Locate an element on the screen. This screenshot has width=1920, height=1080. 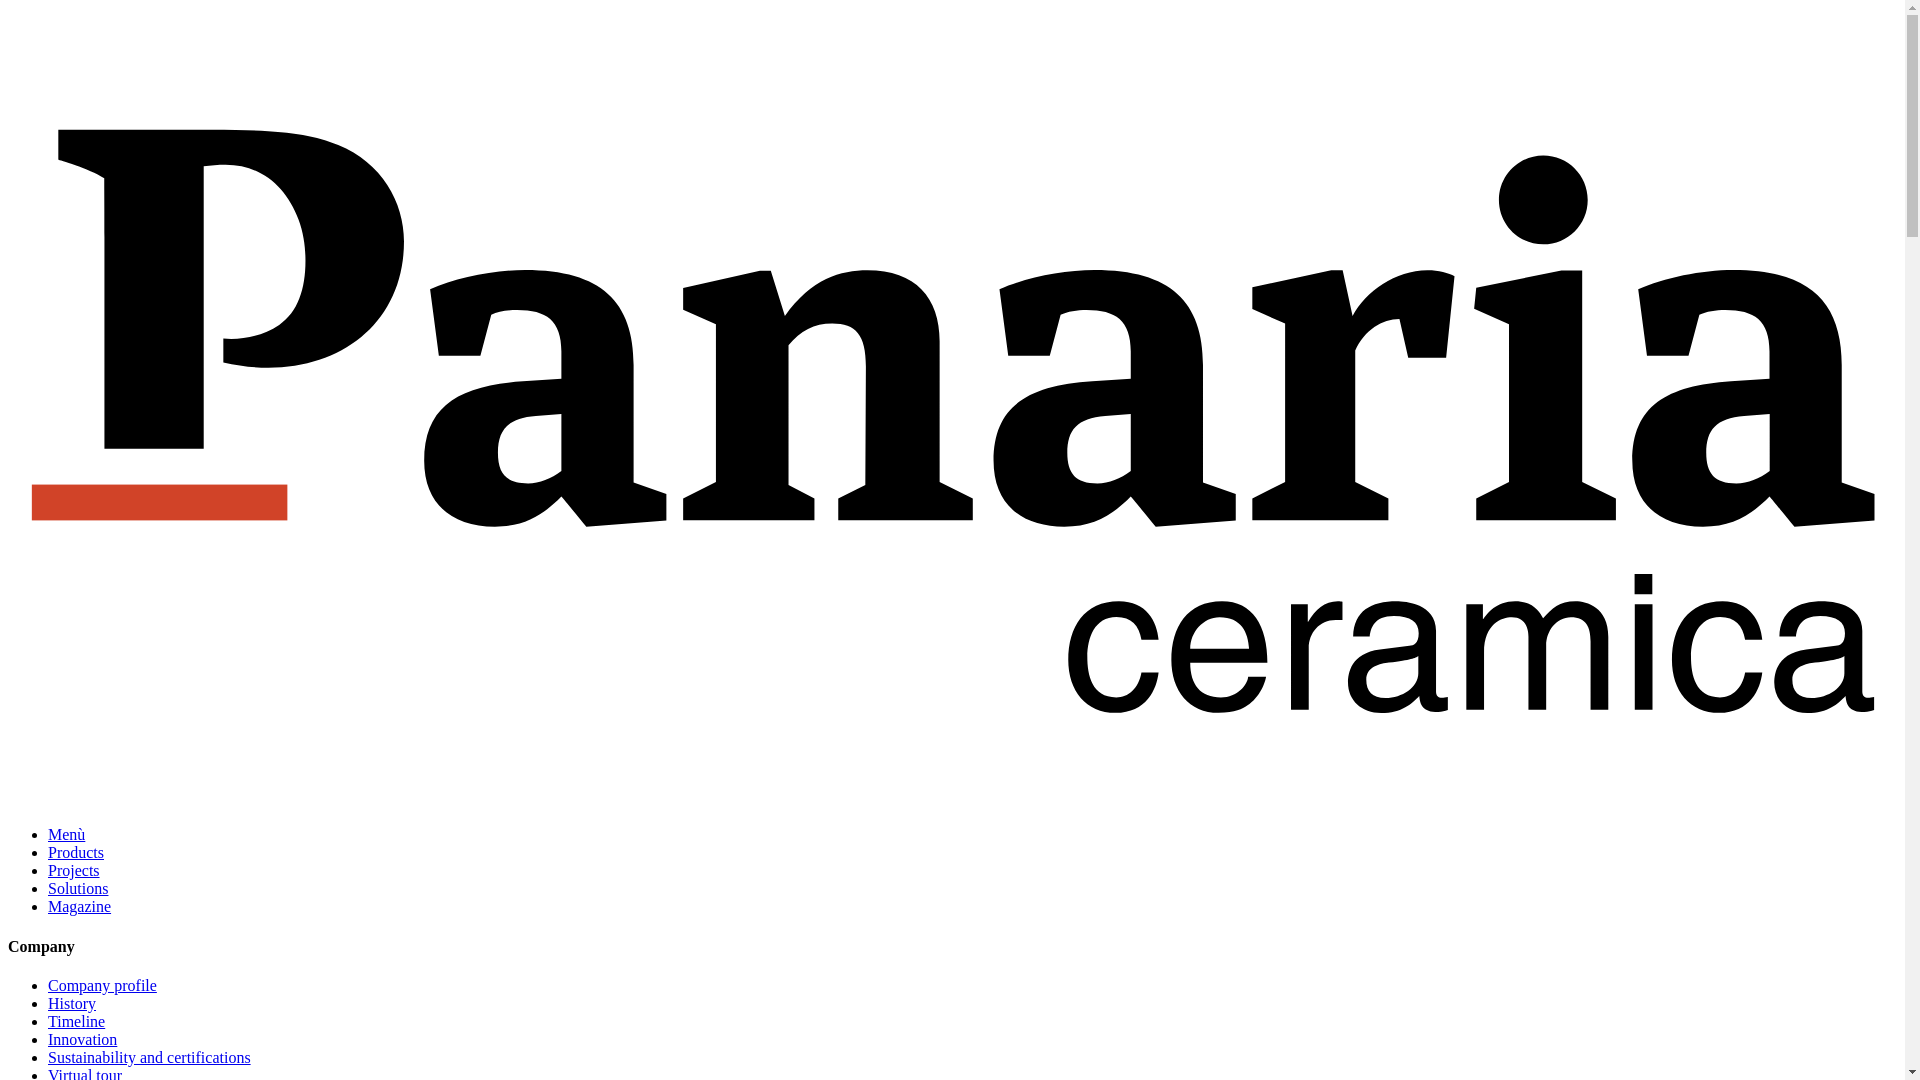
Projects is located at coordinates (74, 870).